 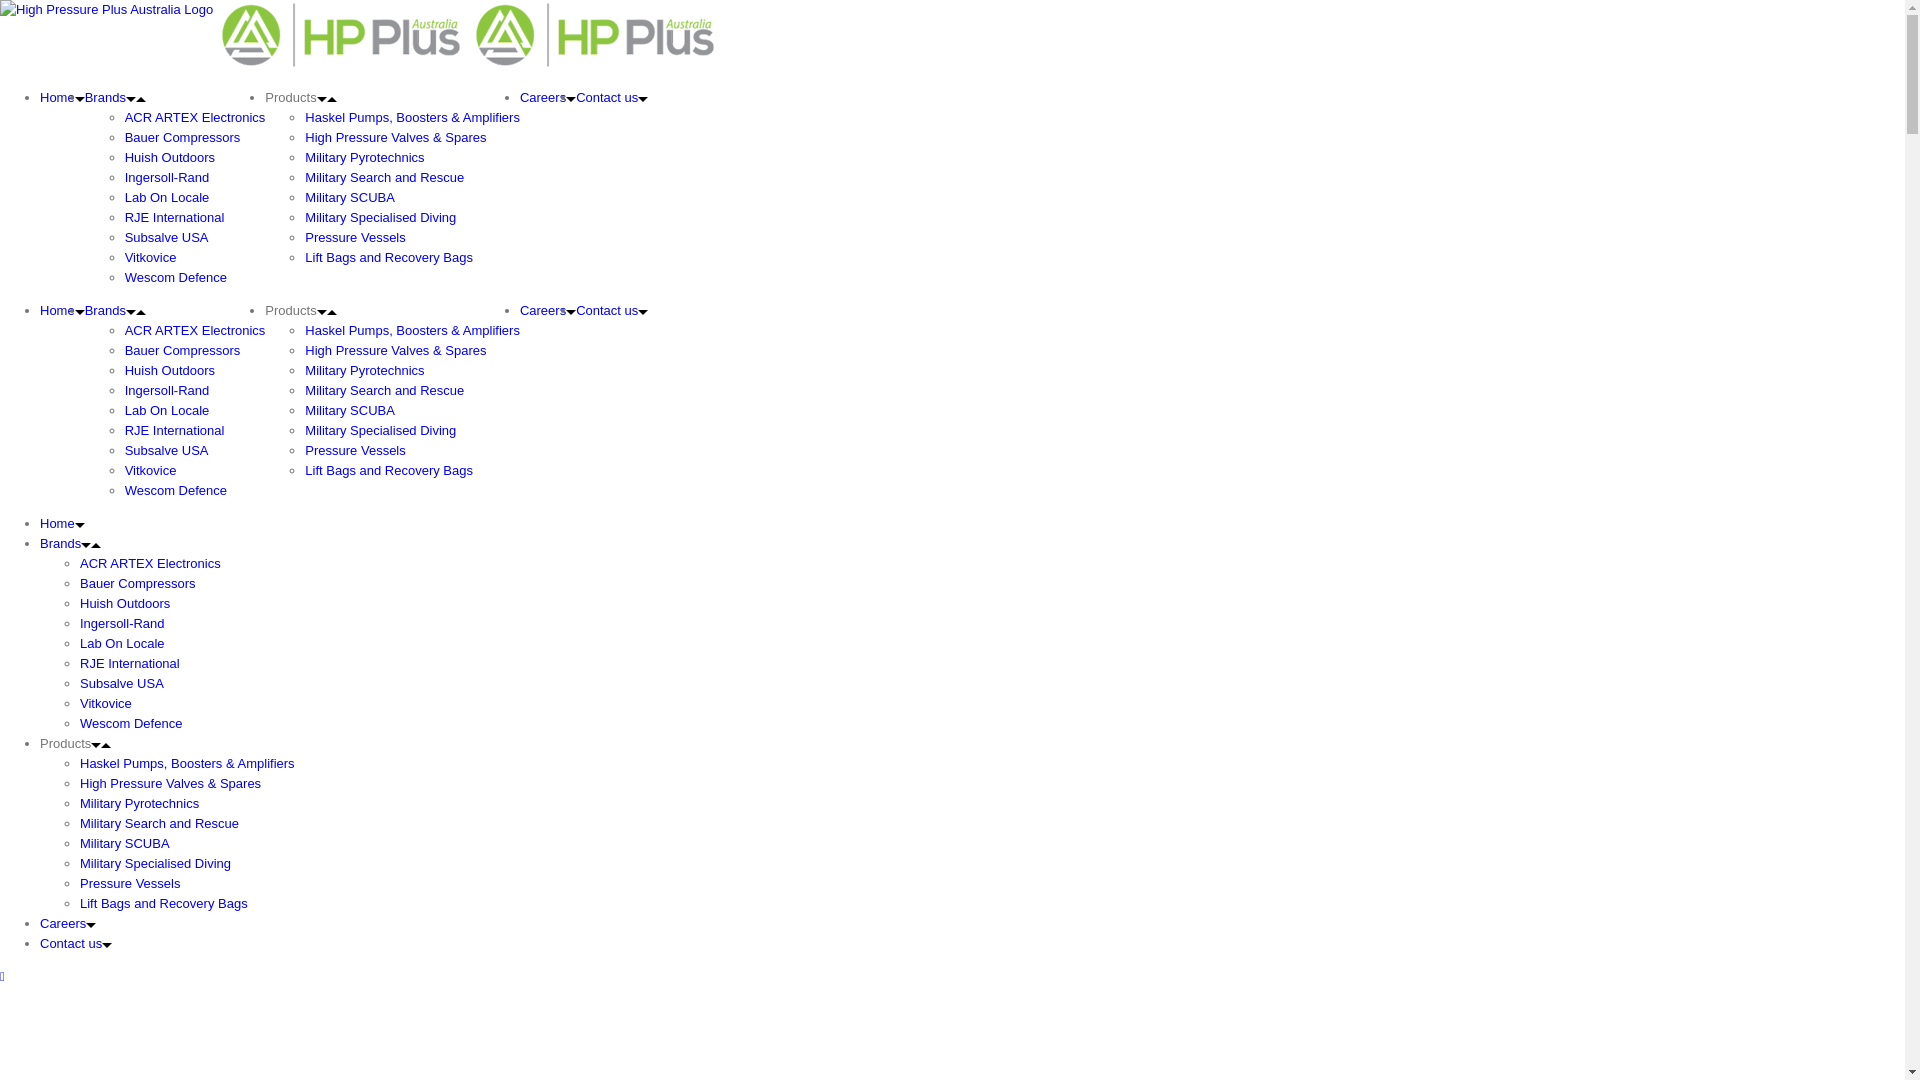 What do you see at coordinates (396, 138) in the screenshot?
I see `High Pressure Valves & Spares` at bounding box center [396, 138].